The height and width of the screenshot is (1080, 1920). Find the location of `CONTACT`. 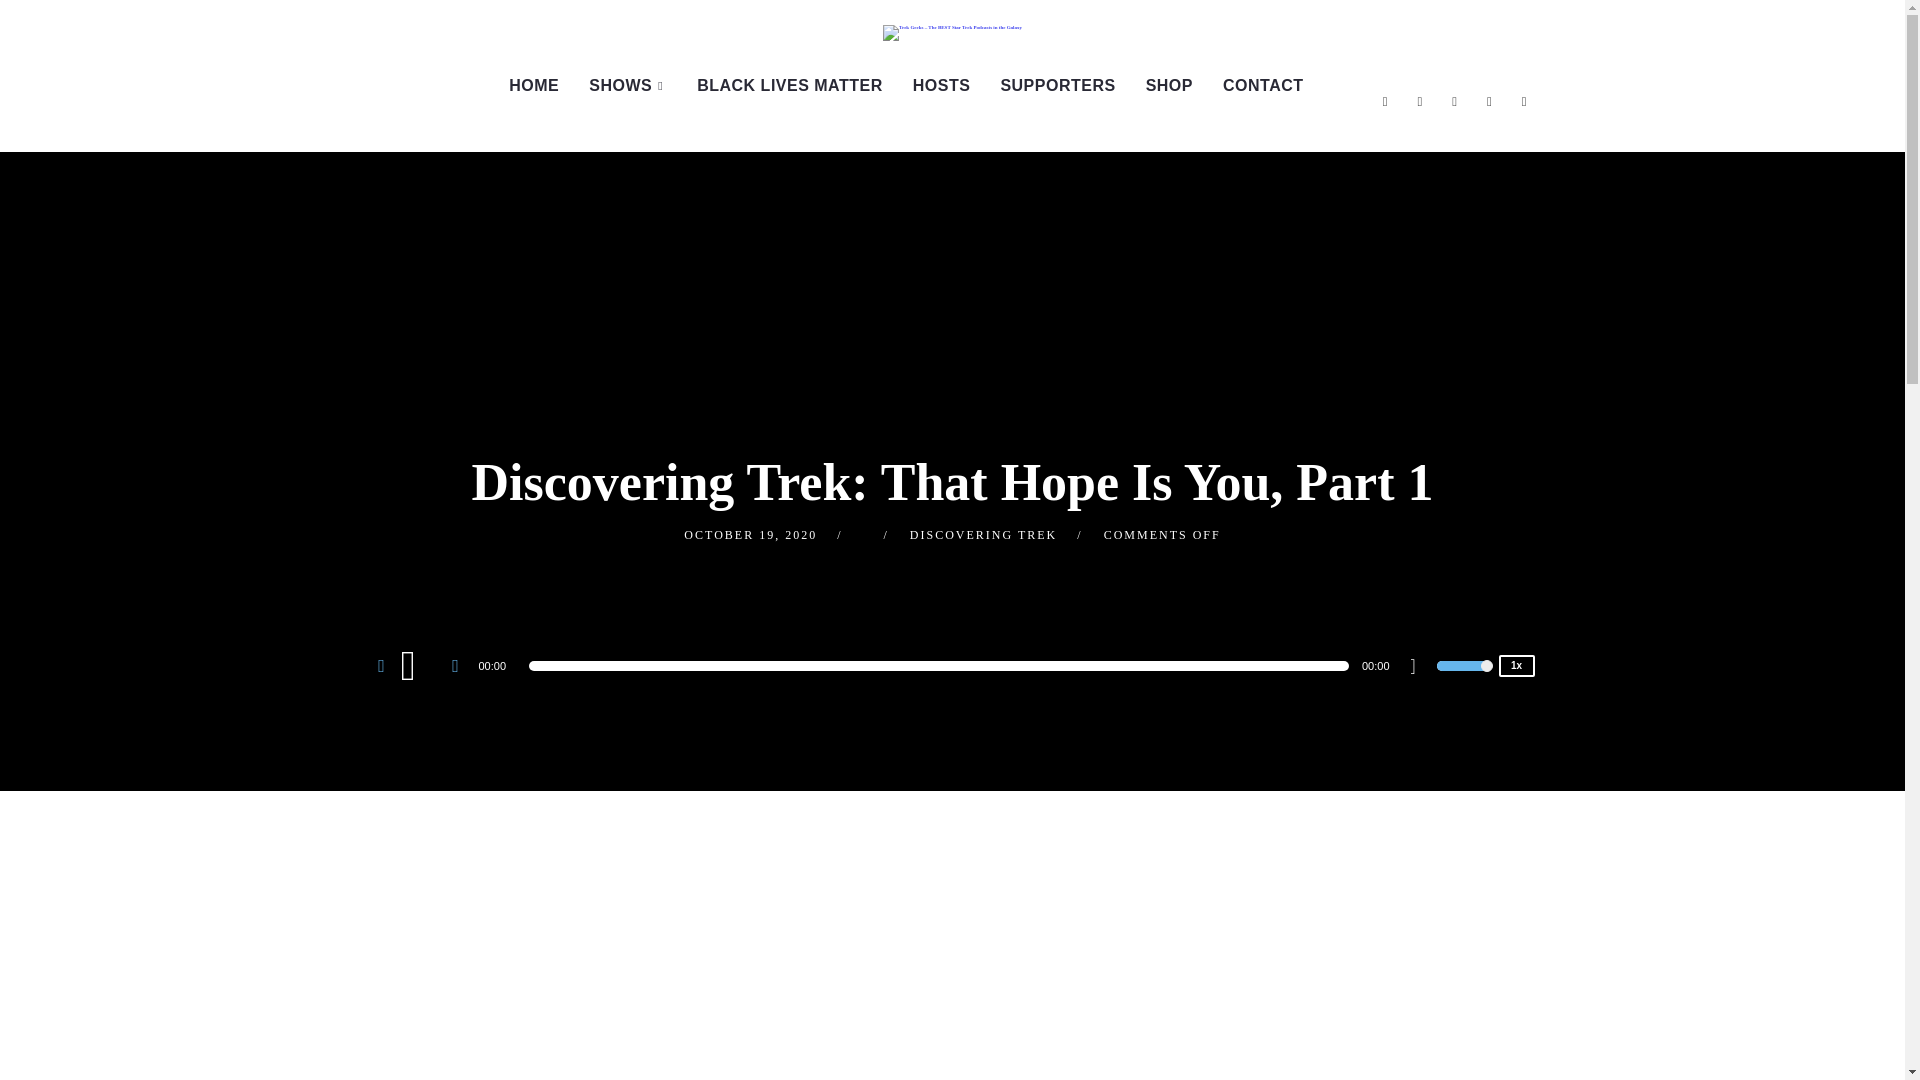

CONTACT is located at coordinates (1263, 85).